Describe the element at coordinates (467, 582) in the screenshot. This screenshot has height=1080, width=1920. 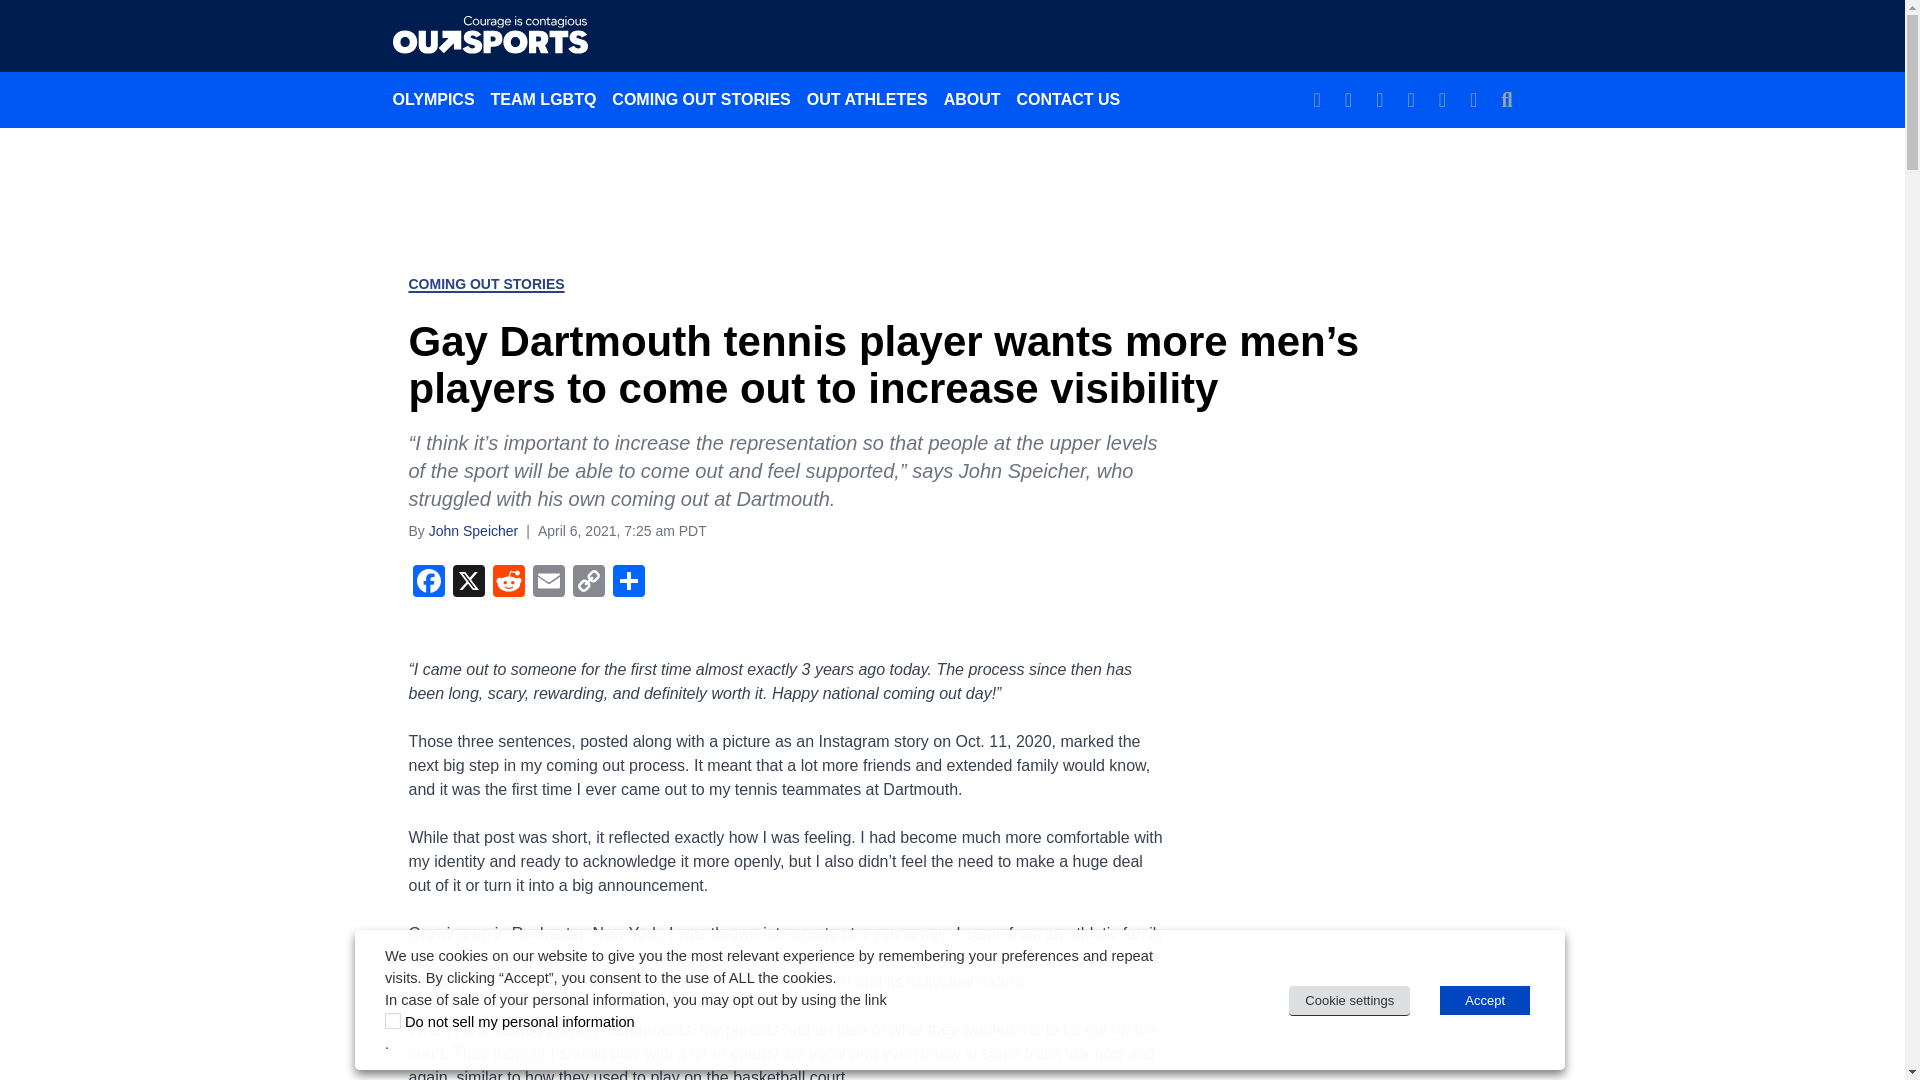
I see `X` at that location.